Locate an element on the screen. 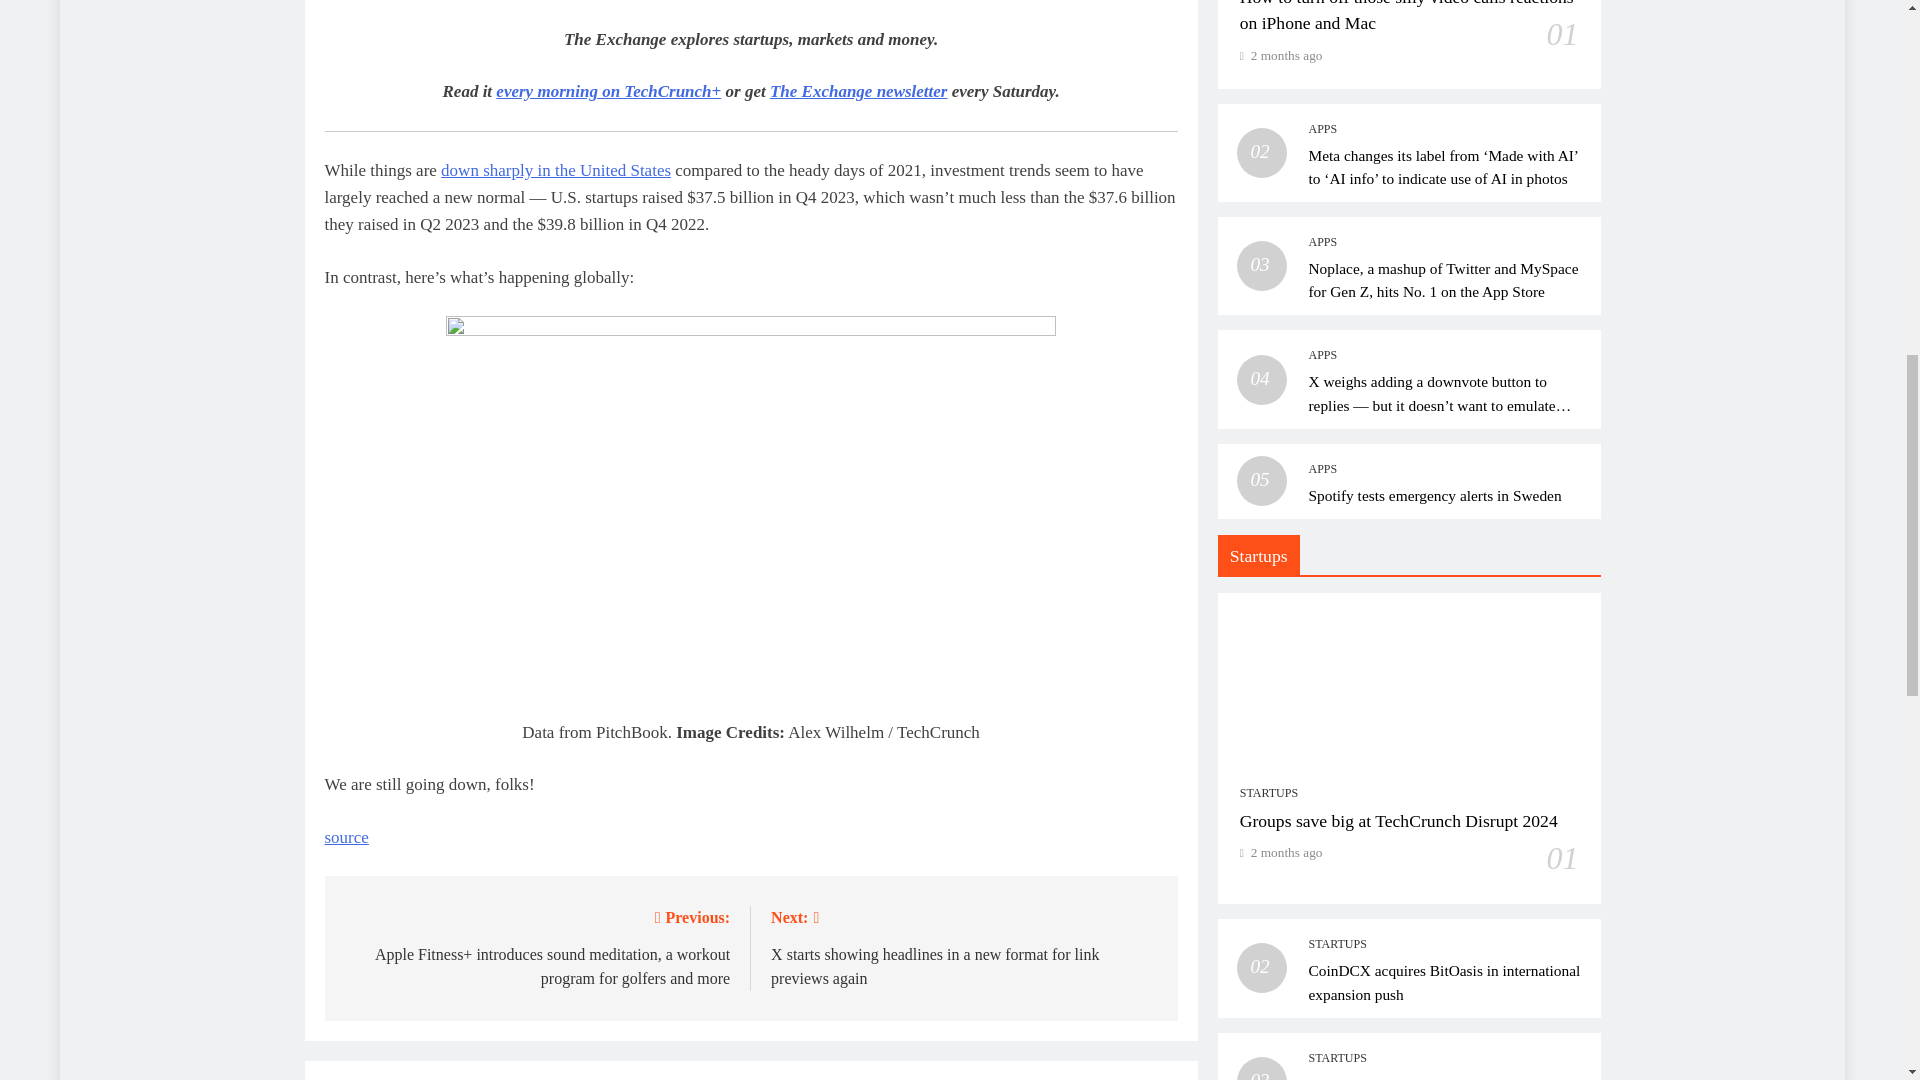 Image resolution: width=1920 pixels, height=1080 pixels. The Exchange newsletter is located at coordinates (858, 92).